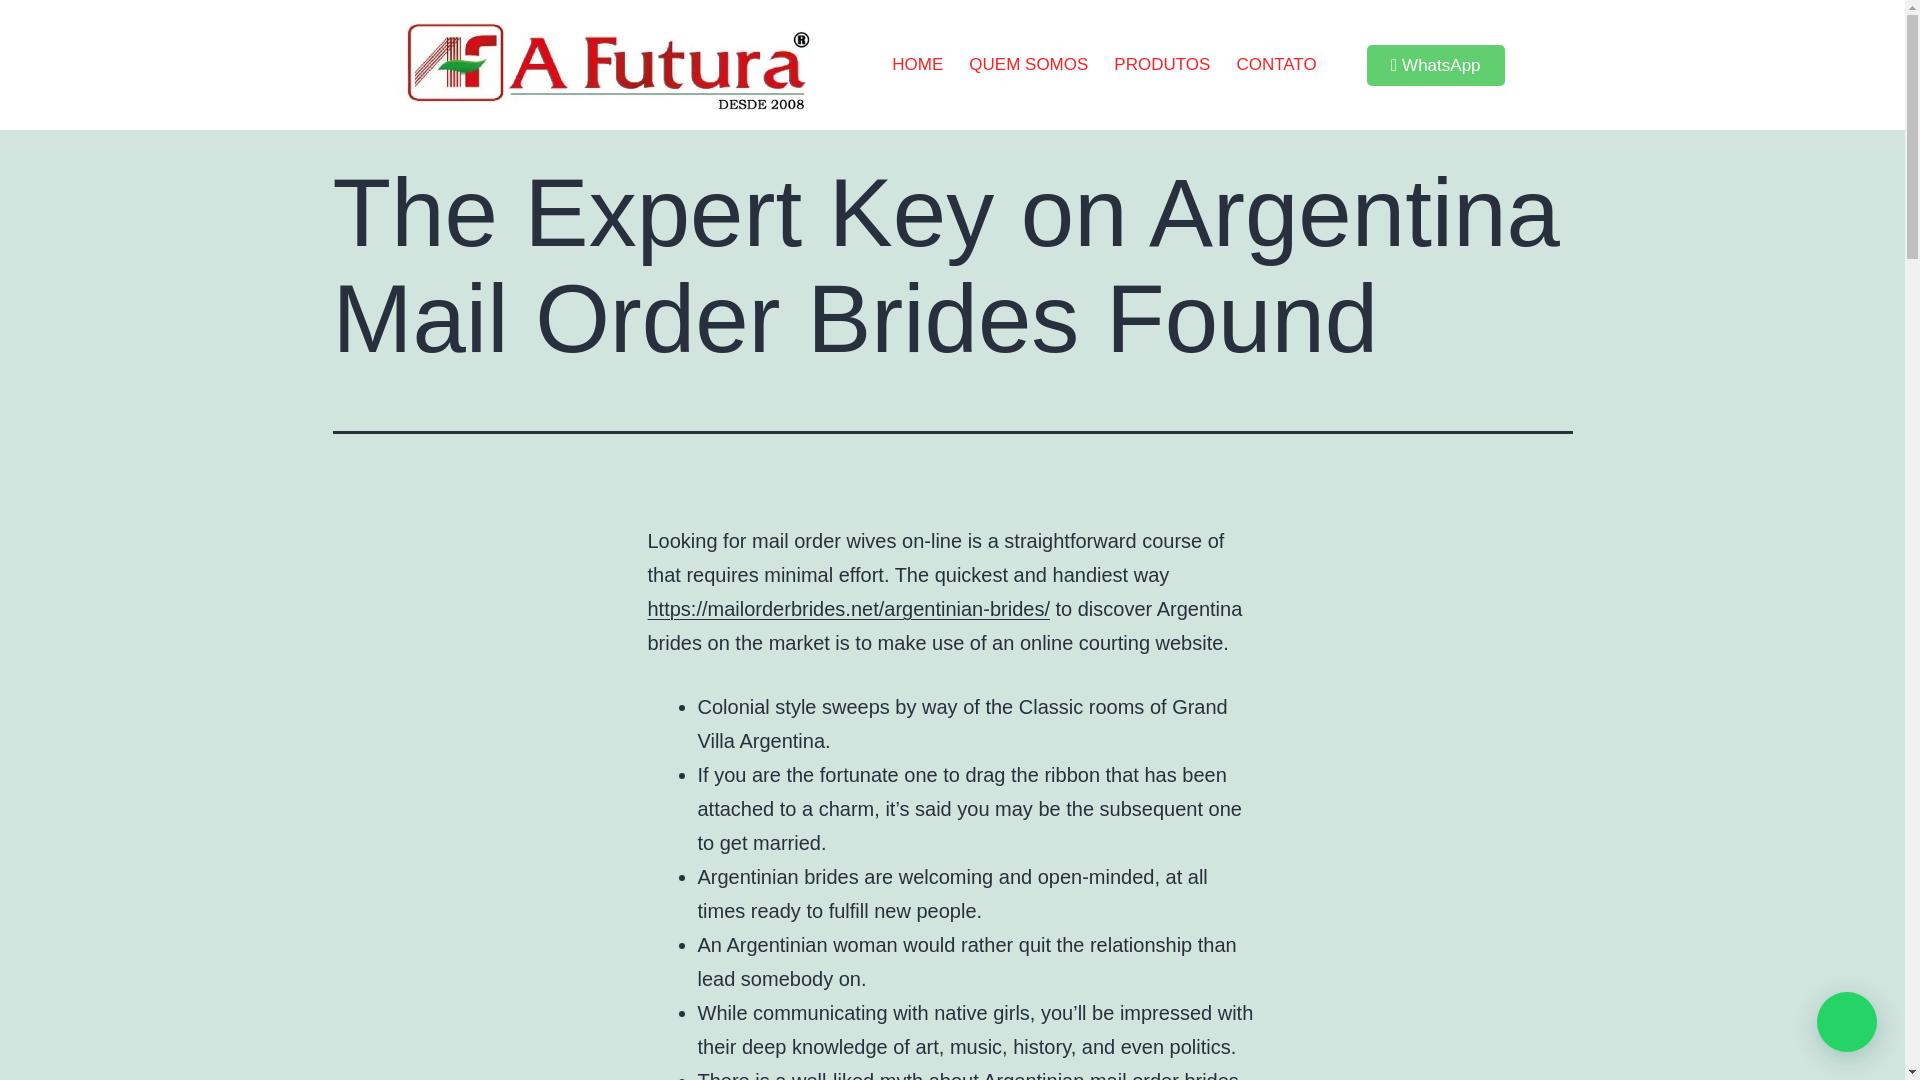  I want to click on CONTATO, so click(1276, 64).